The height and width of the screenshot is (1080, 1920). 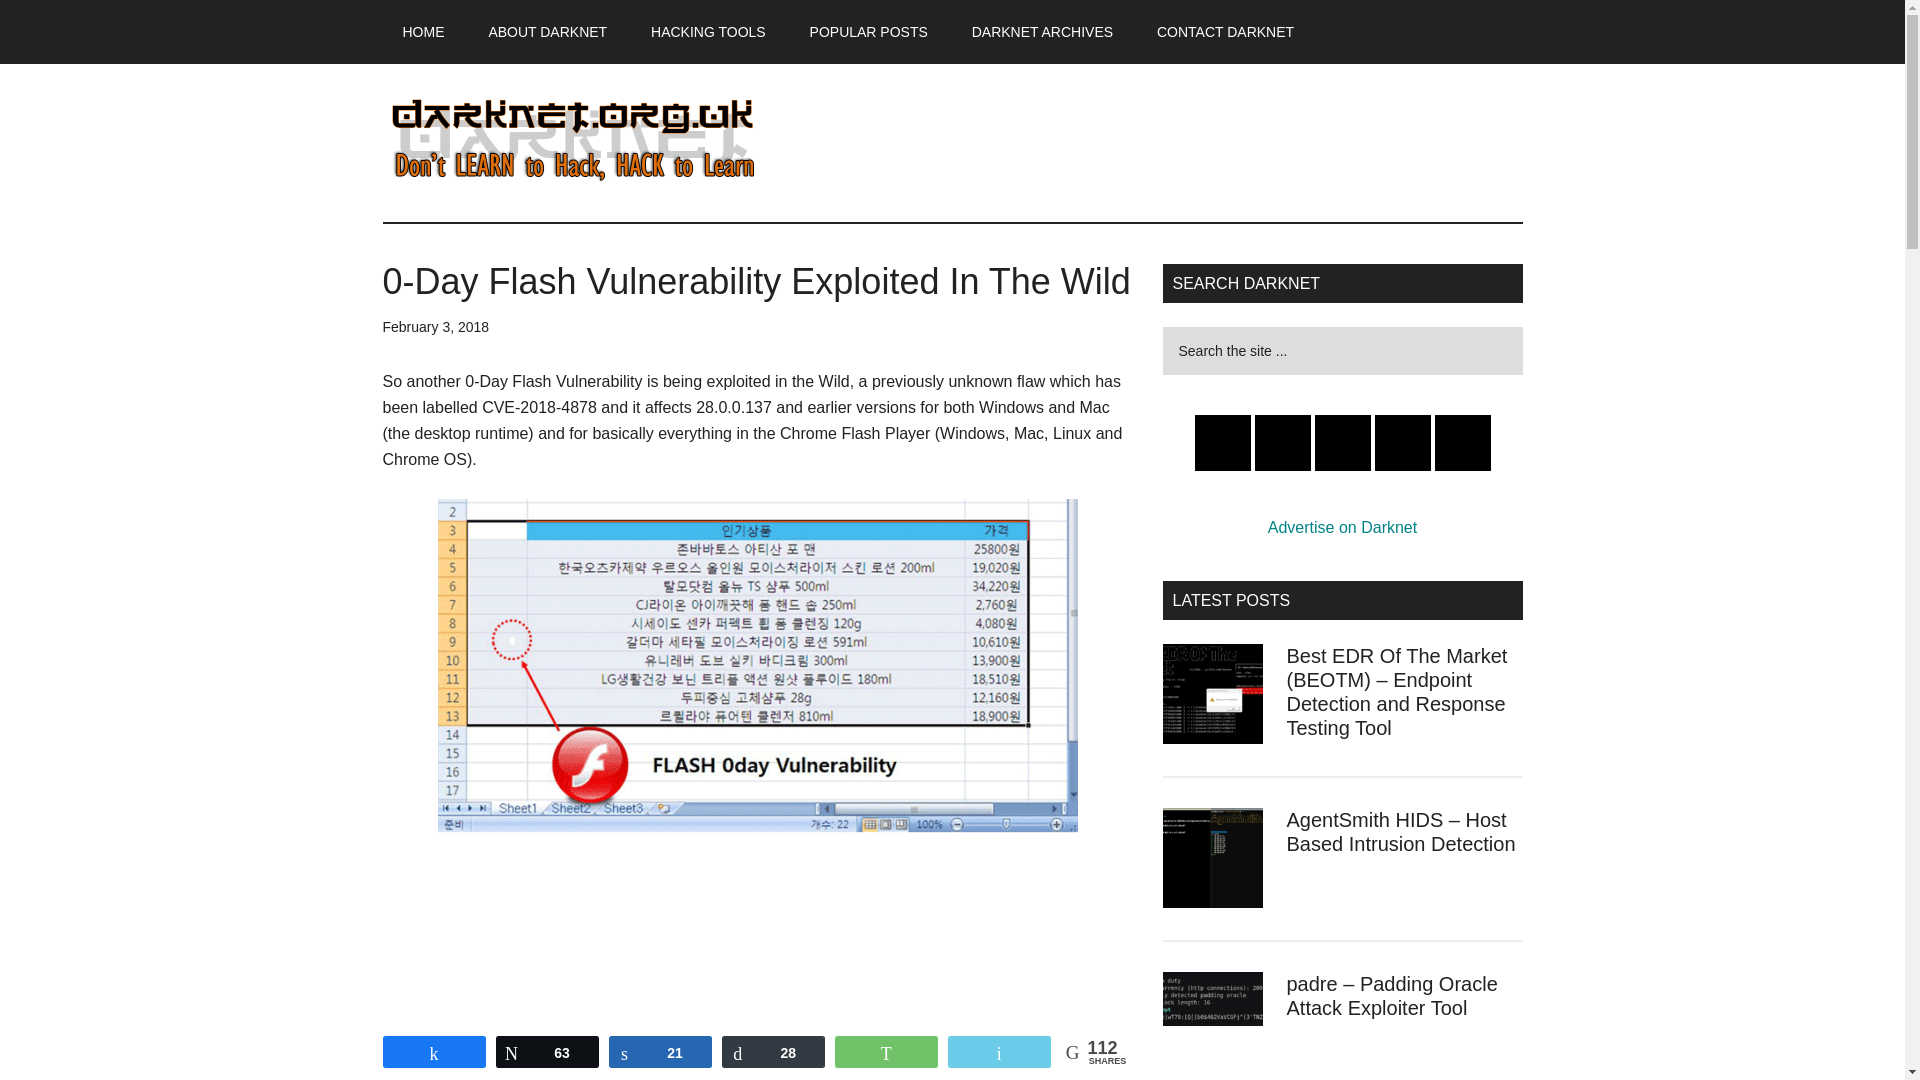 I want to click on POPULAR POSTS, so click(x=868, y=32).